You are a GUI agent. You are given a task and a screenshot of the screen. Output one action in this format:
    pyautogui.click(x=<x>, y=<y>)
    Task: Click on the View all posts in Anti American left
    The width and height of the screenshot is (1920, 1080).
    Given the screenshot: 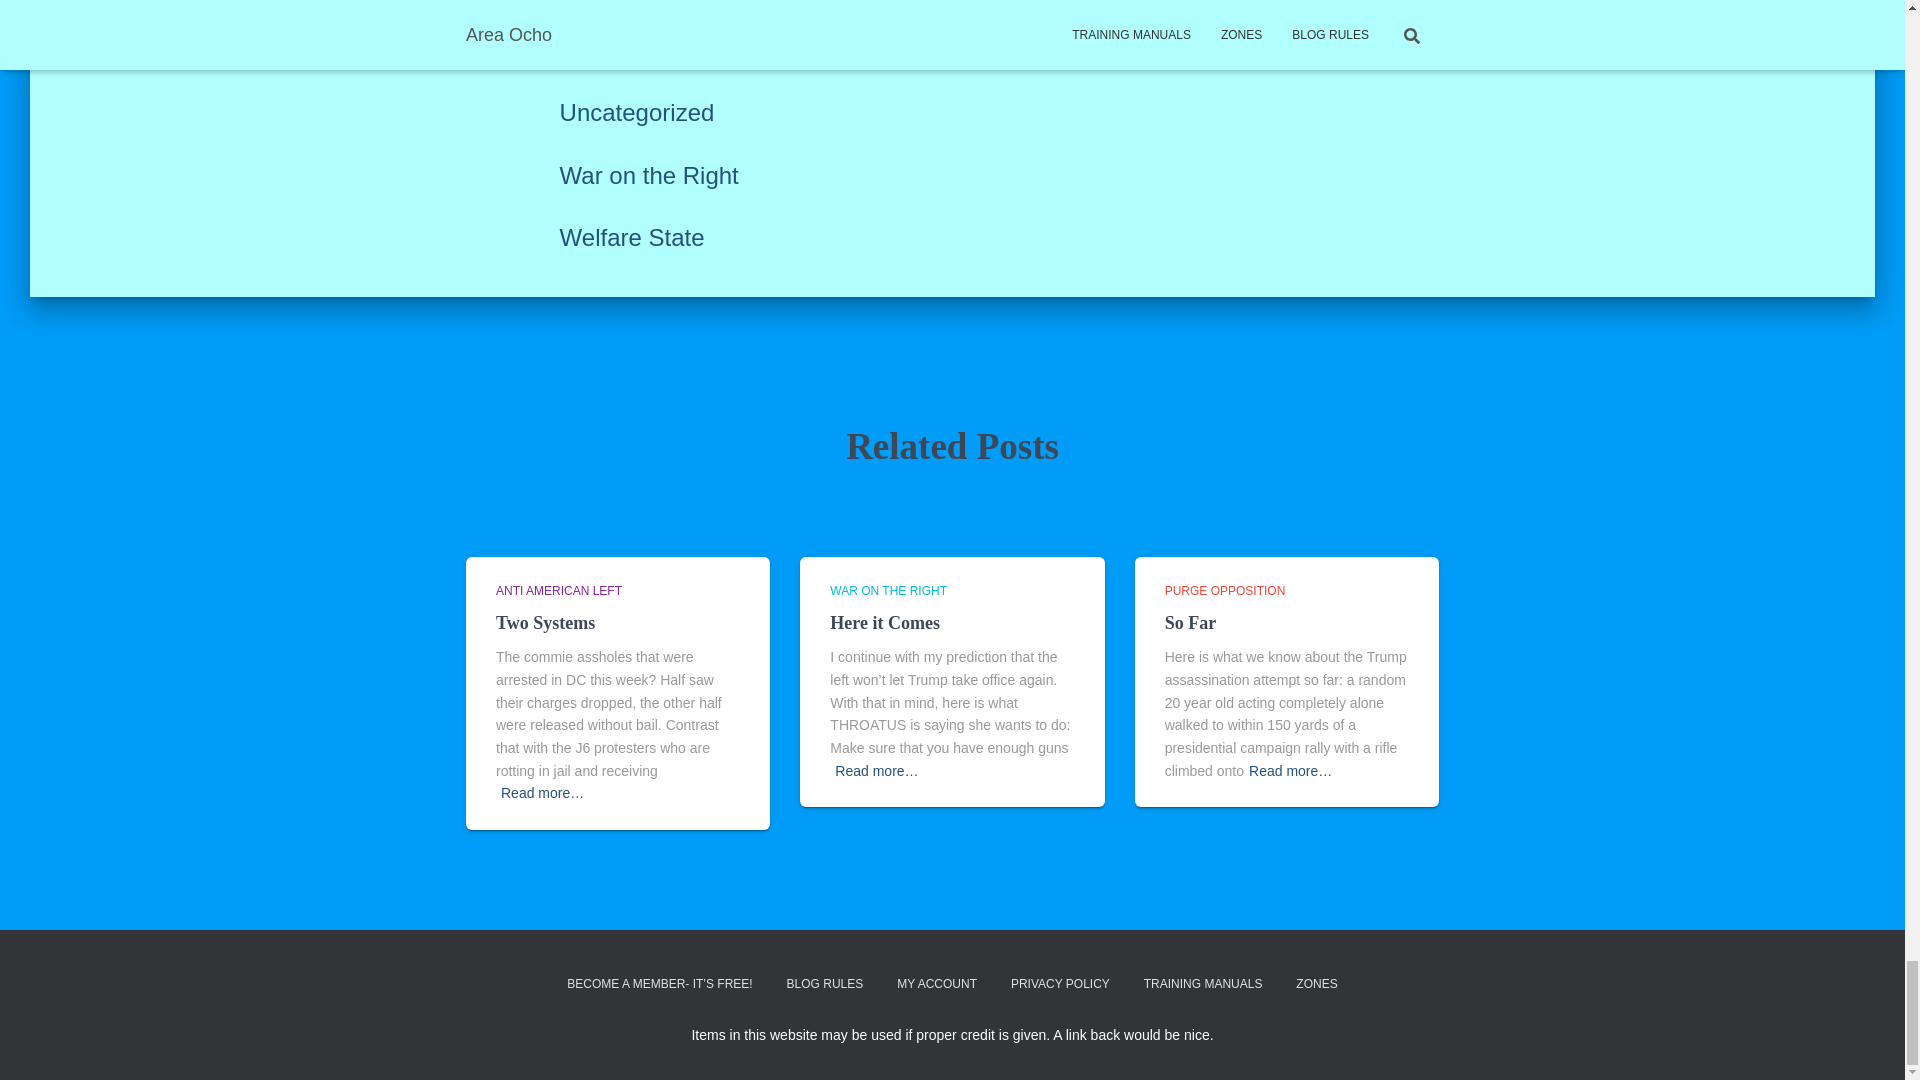 What is the action you would take?
    pyautogui.click(x=558, y=591)
    